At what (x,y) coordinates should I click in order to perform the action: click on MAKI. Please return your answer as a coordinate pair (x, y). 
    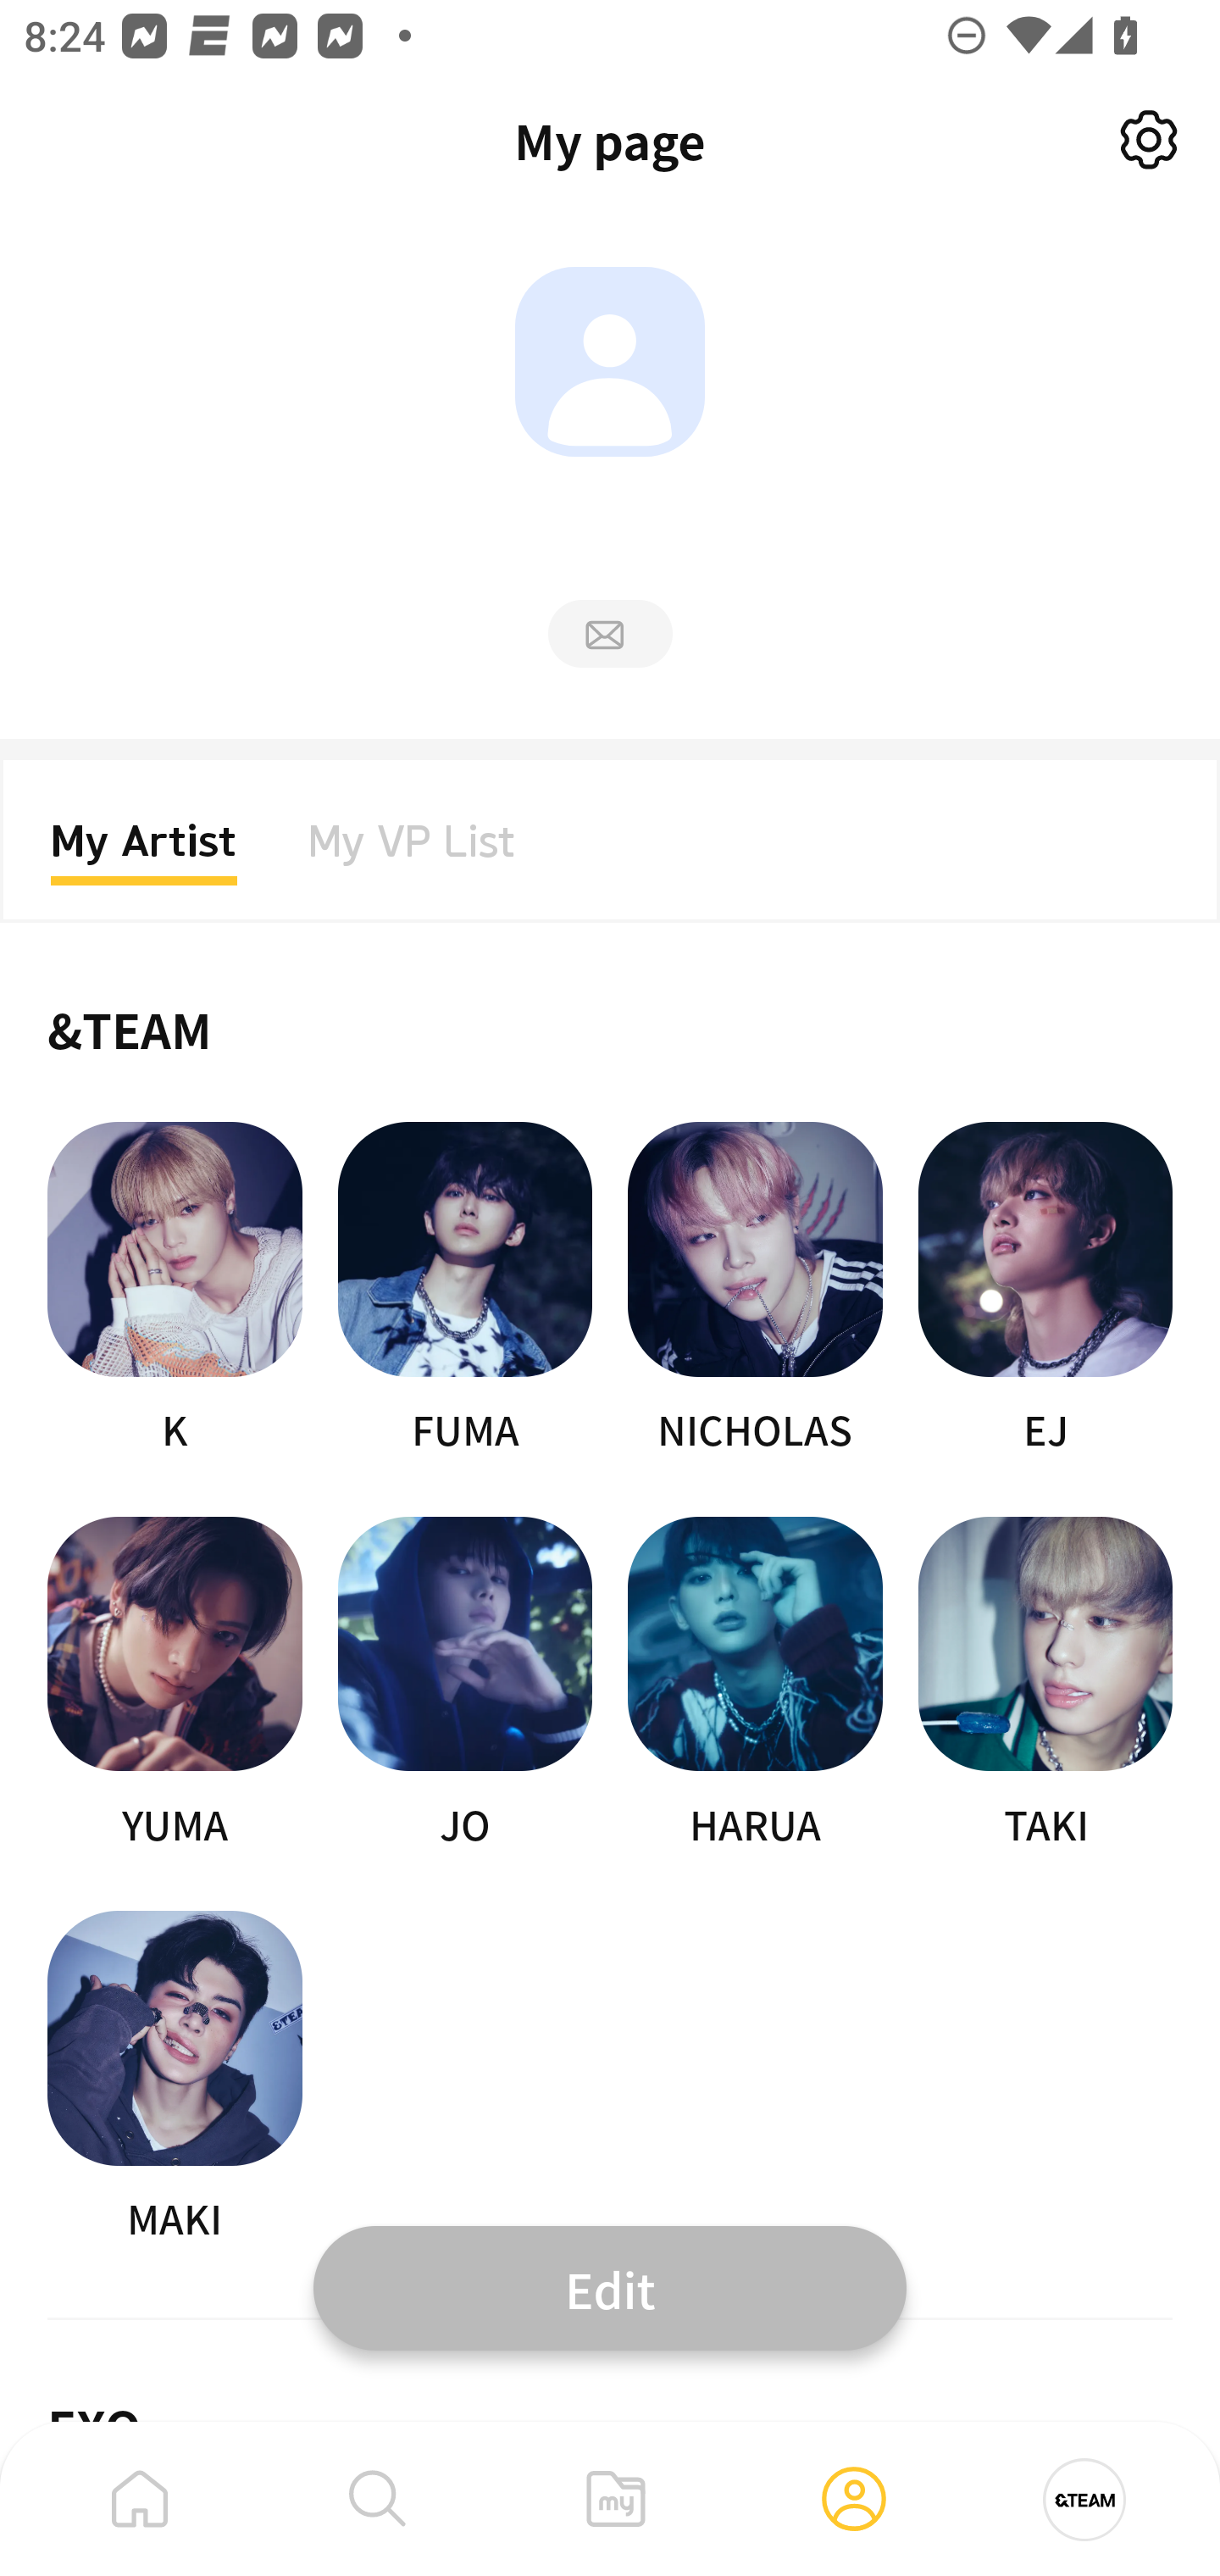
    Looking at the image, I should click on (175, 2078).